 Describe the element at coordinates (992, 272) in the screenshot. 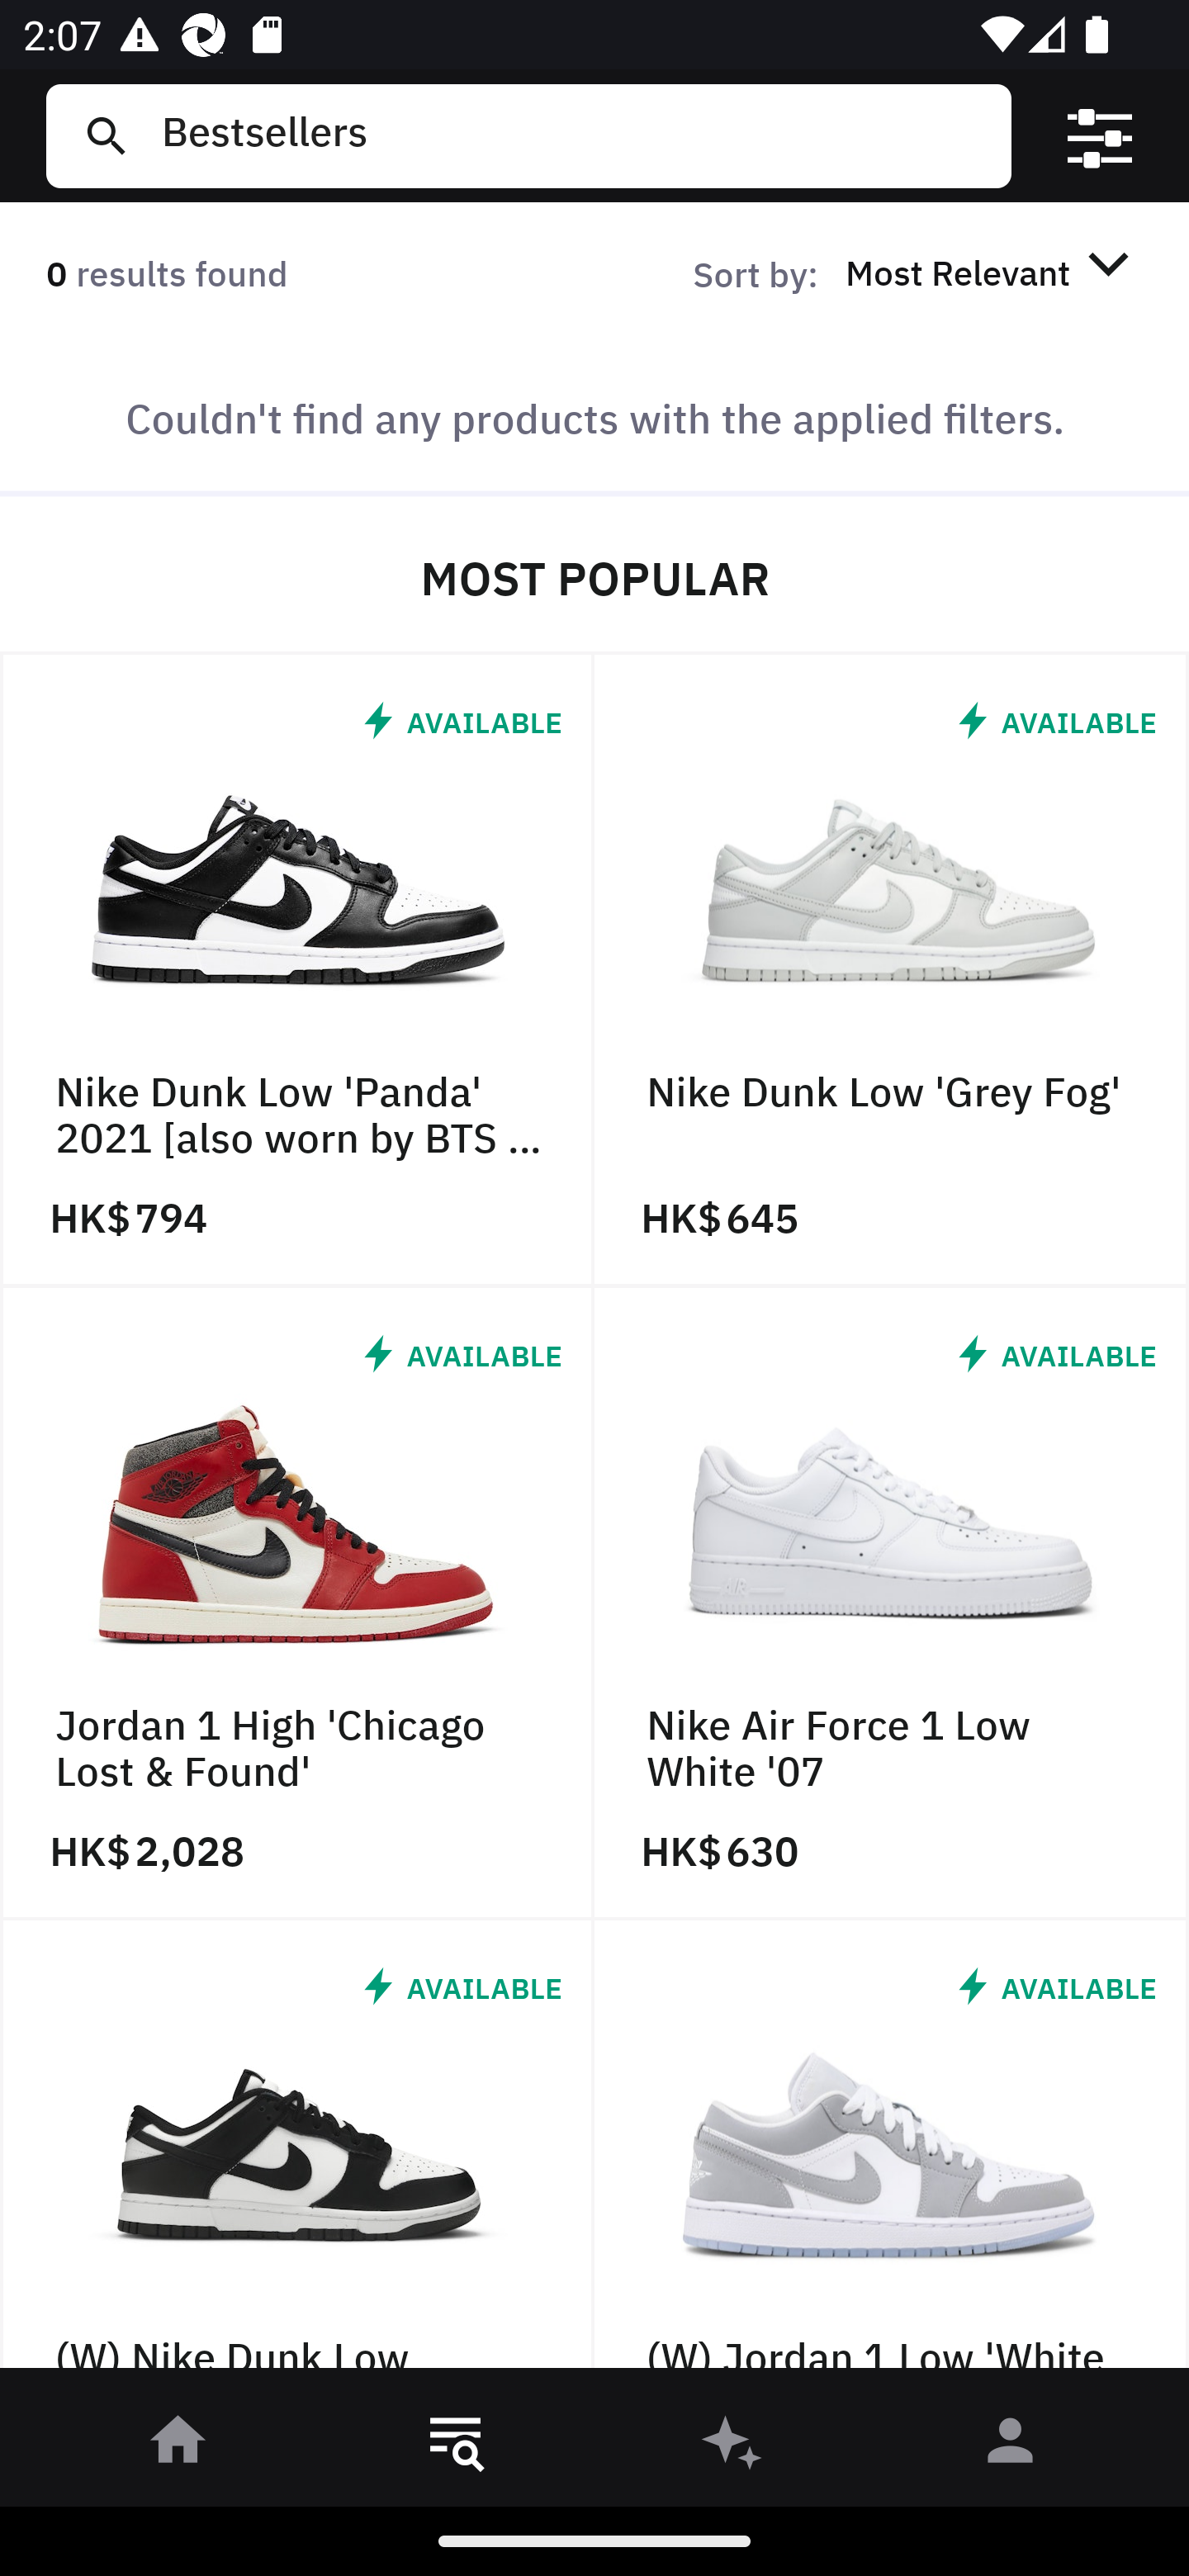

I see `Most Relevant ` at that location.